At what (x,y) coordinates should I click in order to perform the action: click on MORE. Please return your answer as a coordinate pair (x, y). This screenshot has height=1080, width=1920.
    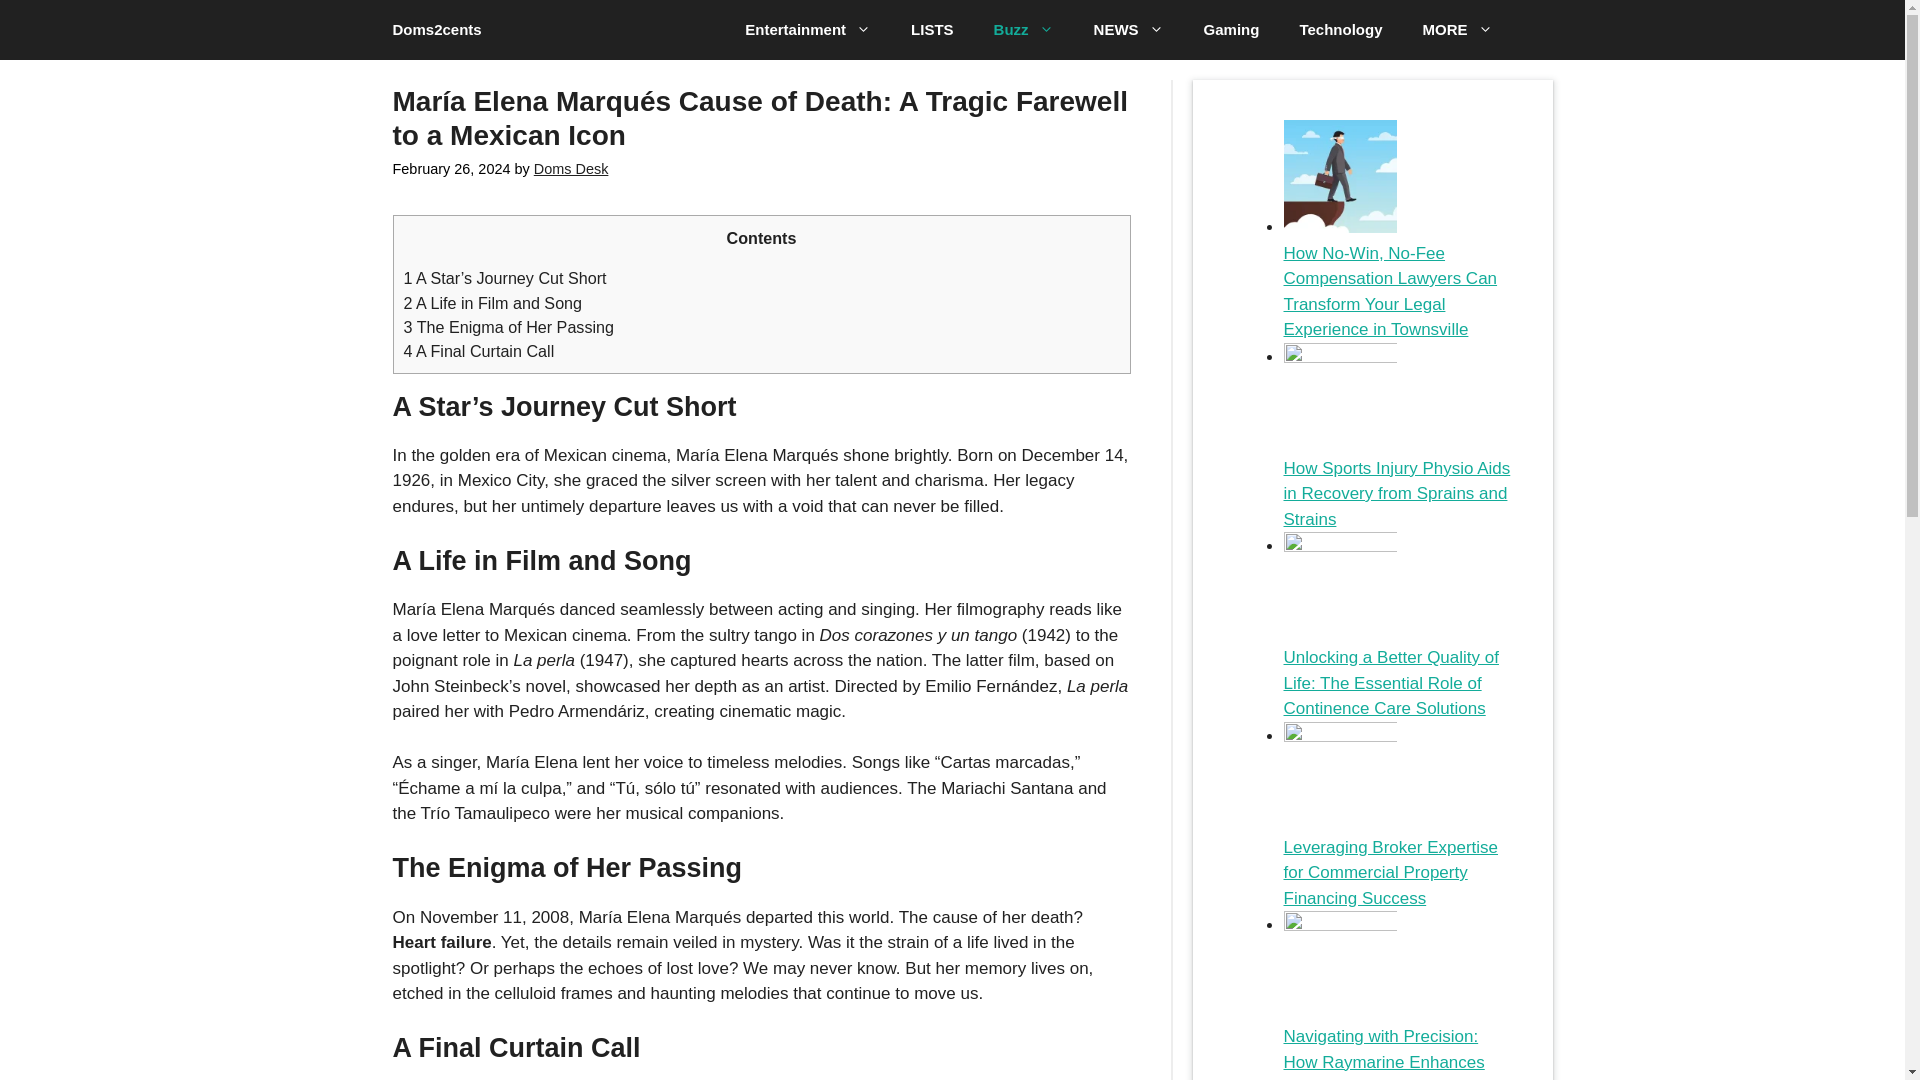
    Looking at the image, I should click on (1456, 30).